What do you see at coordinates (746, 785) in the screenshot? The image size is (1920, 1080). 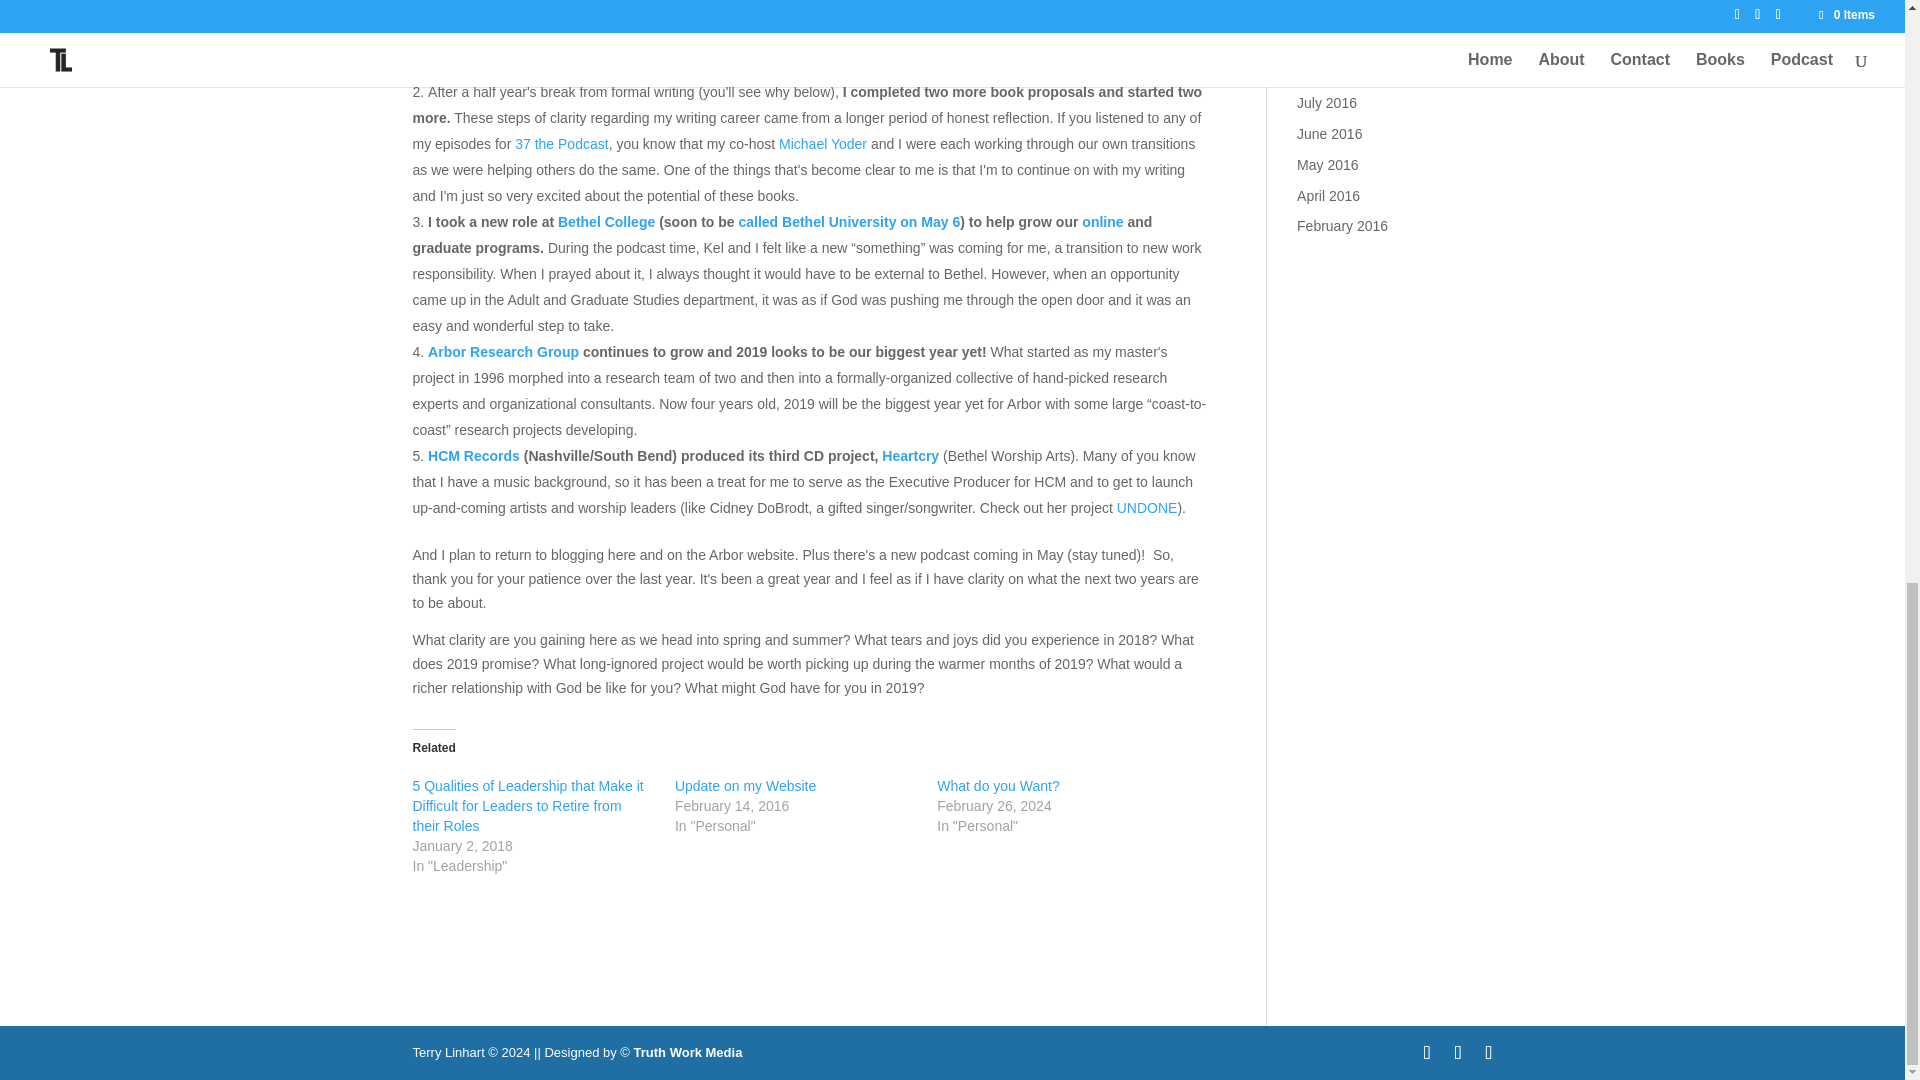 I see `Update on my Website` at bounding box center [746, 785].